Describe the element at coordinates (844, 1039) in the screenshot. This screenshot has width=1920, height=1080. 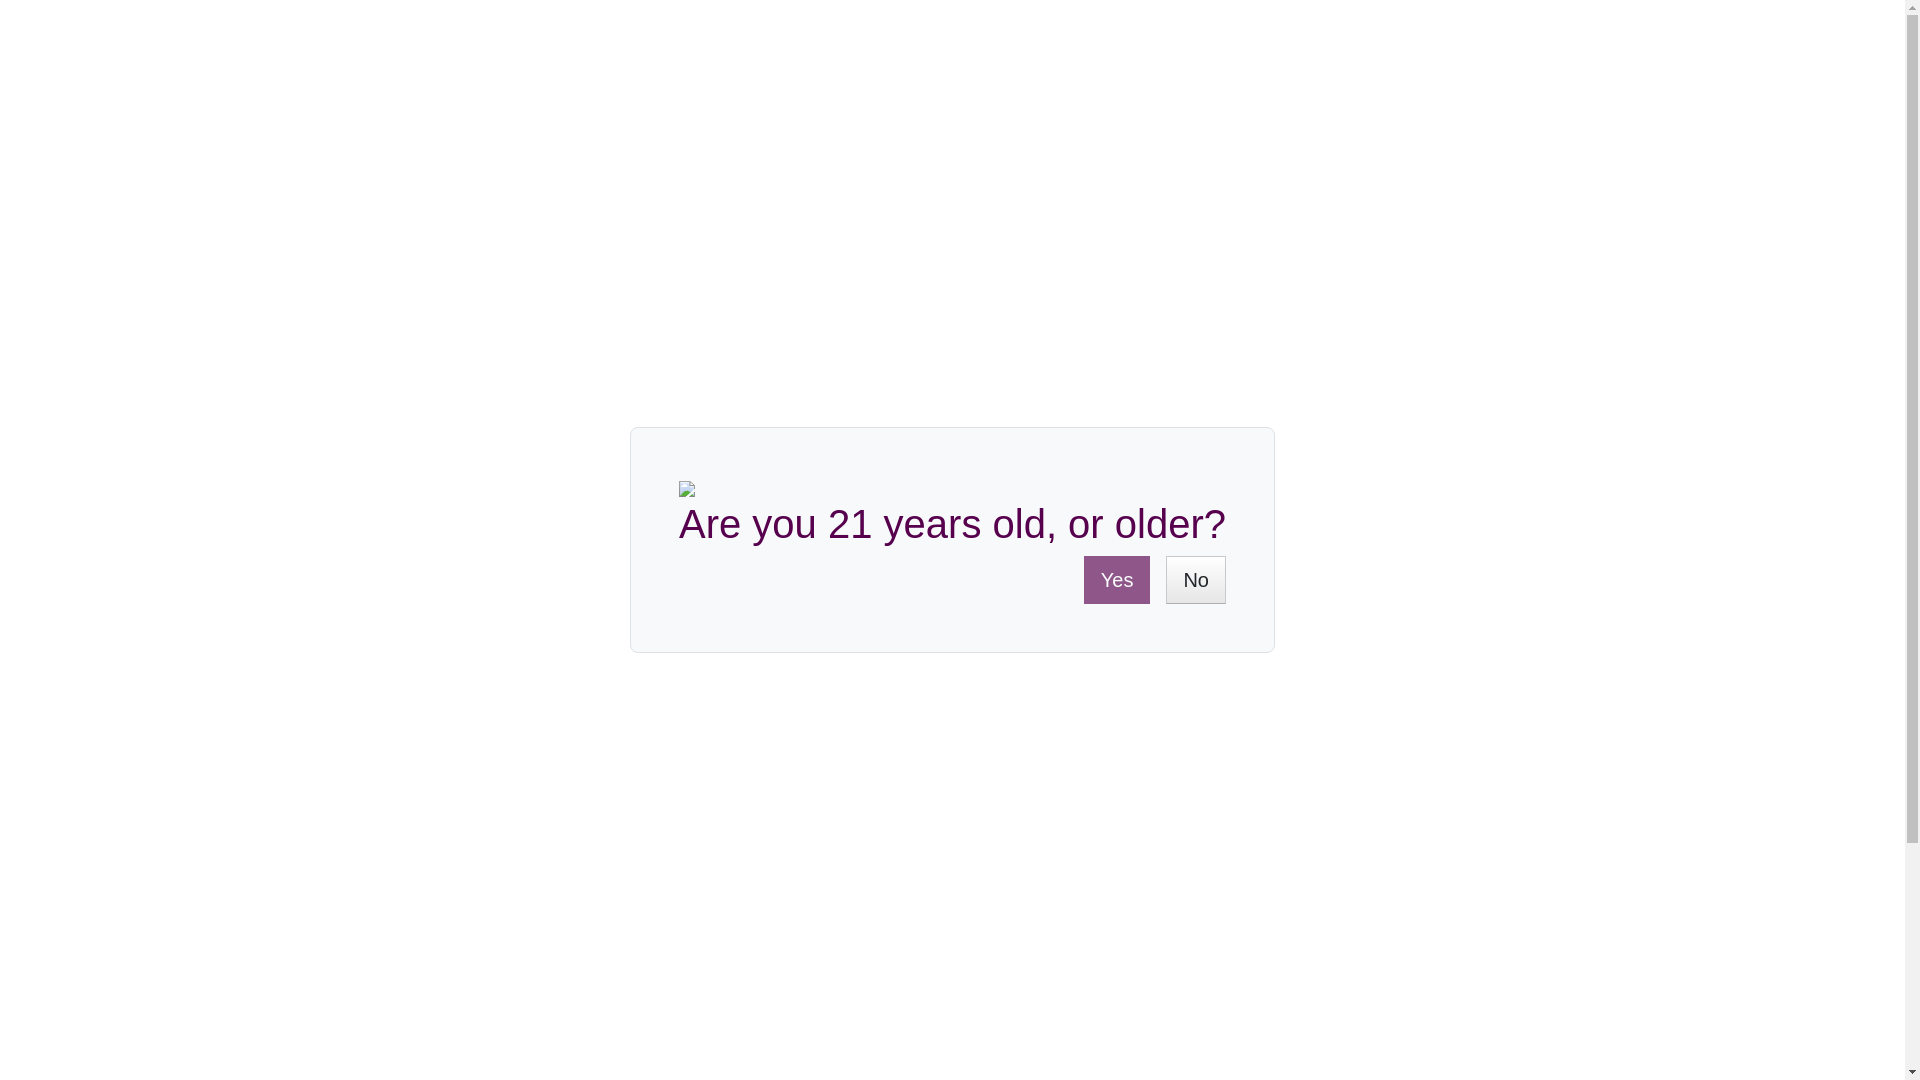
I see `INSTORE PICKUP` at that location.